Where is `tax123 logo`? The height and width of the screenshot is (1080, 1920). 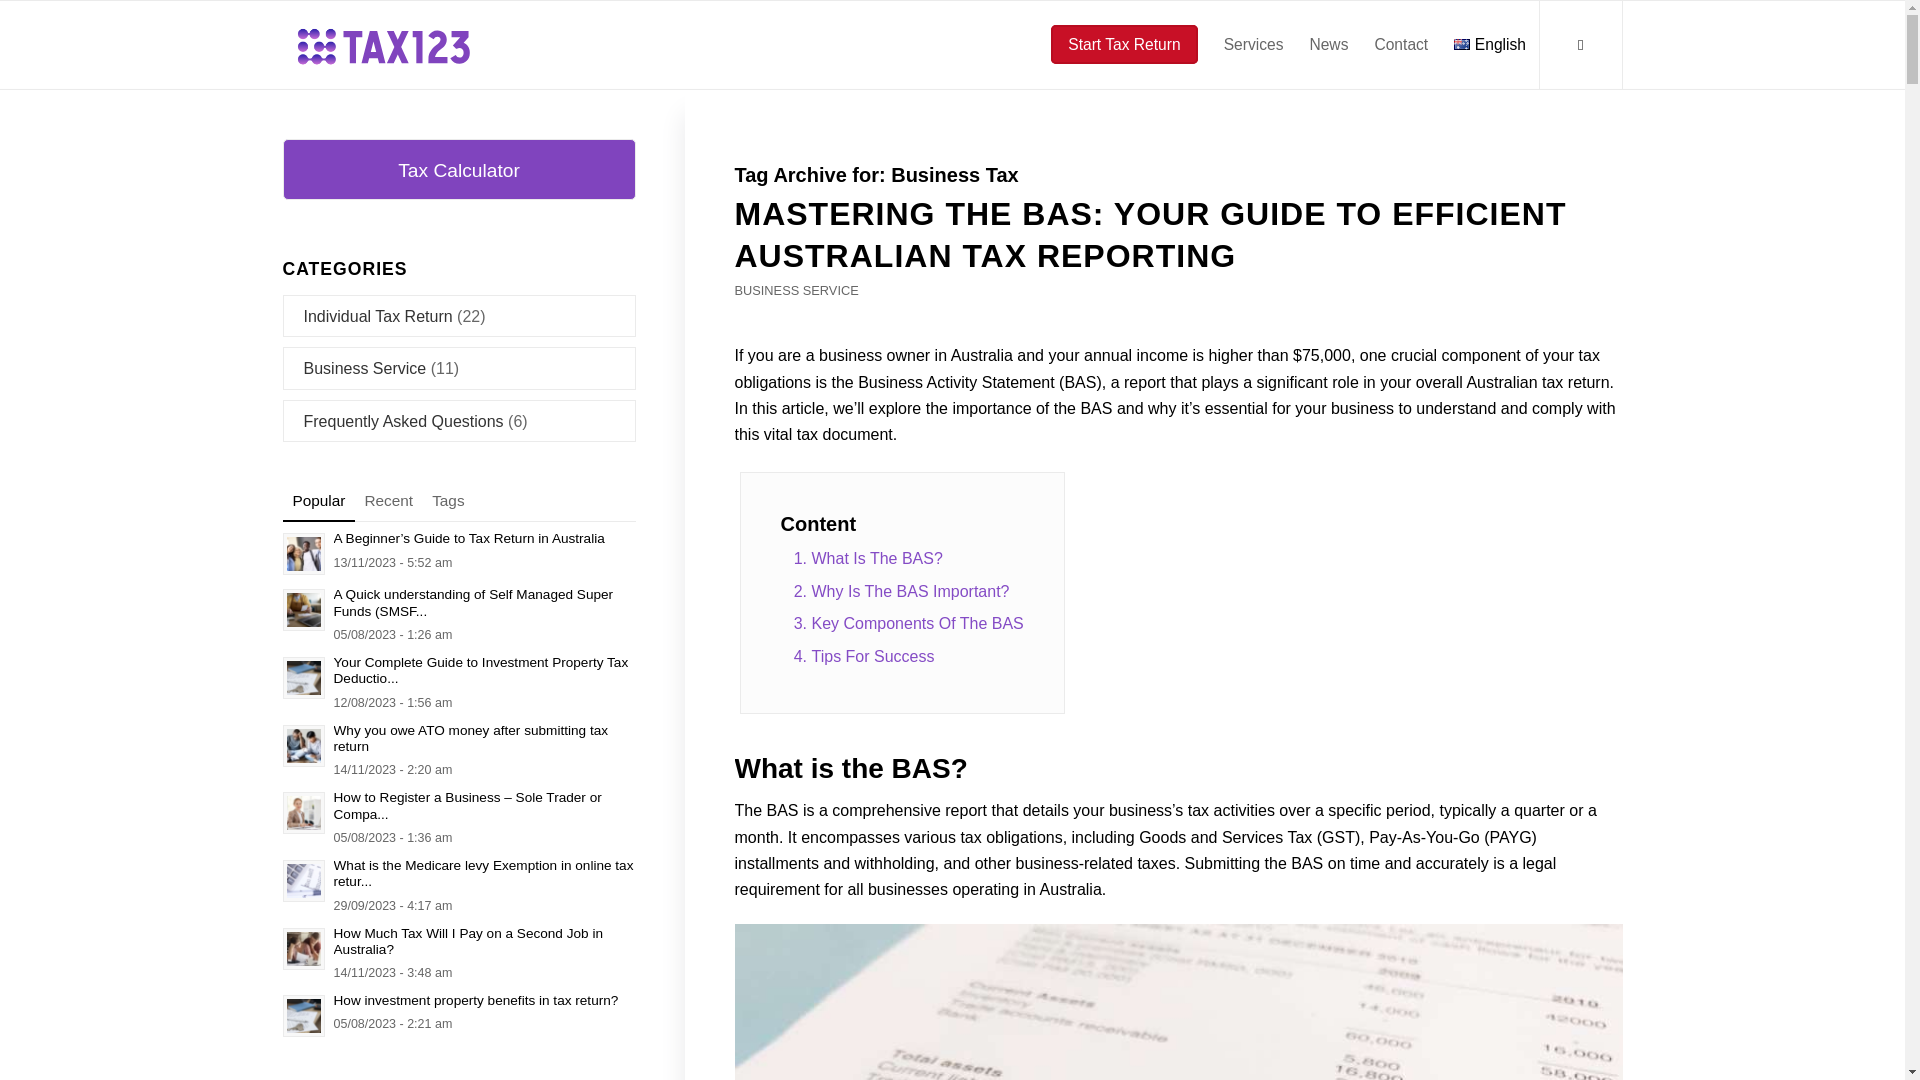 tax123 logo is located at coordinates (382, 44).